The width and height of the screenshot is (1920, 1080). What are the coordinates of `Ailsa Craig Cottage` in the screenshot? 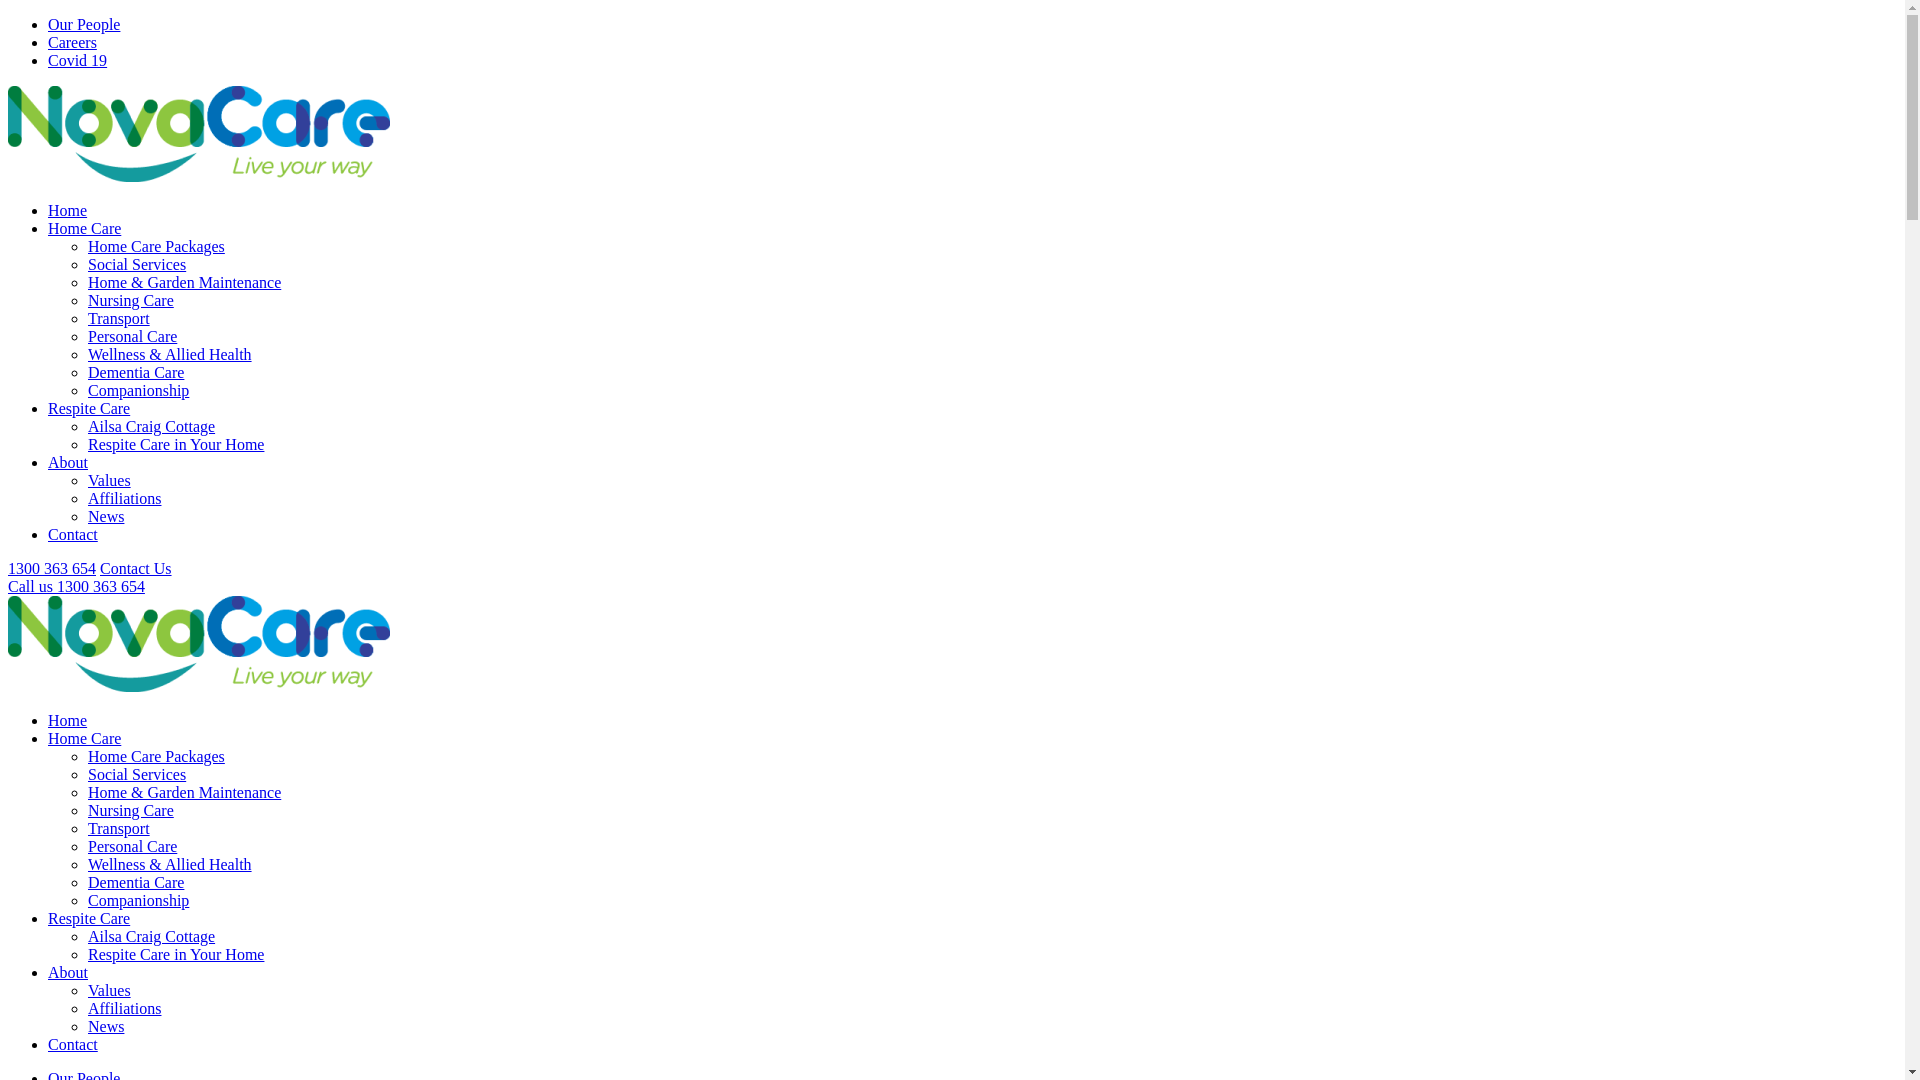 It's located at (152, 936).